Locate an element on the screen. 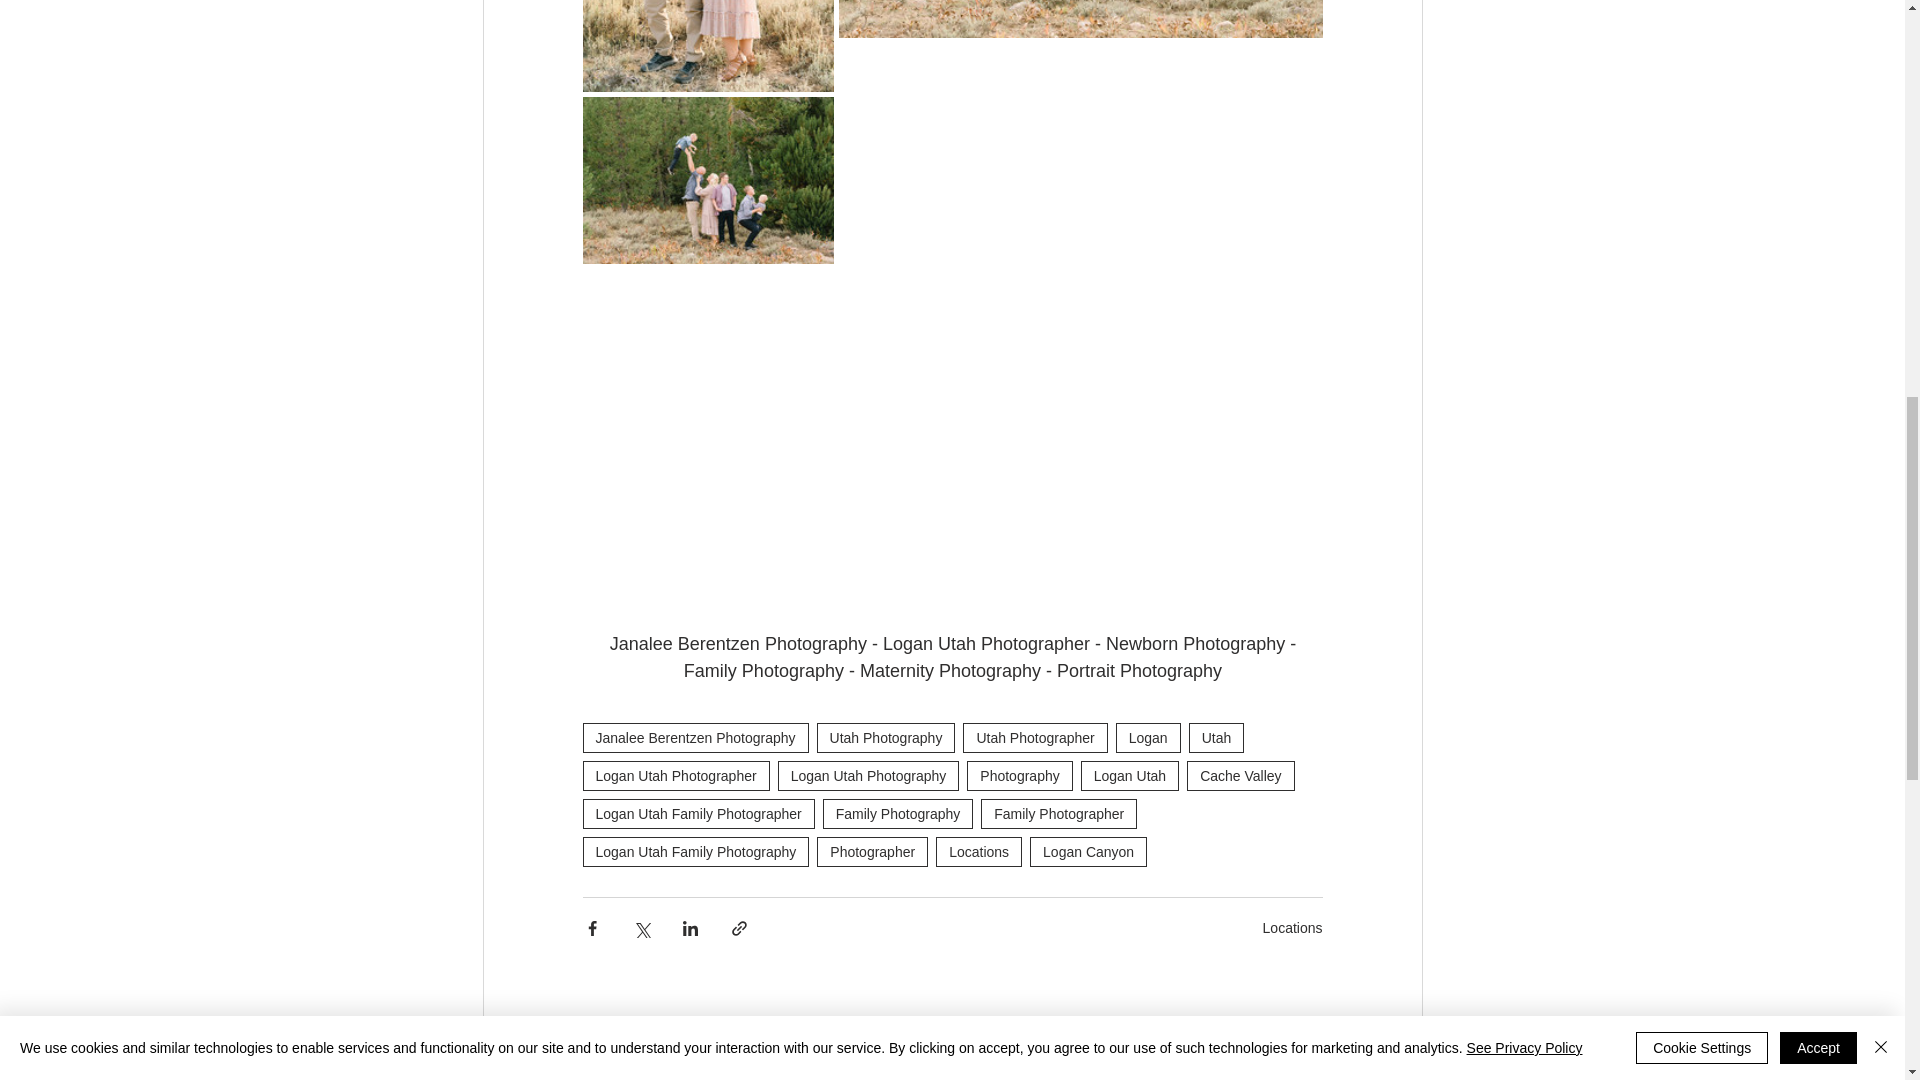 Image resolution: width=1920 pixels, height=1080 pixels. Utah Photography is located at coordinates (886, 737).